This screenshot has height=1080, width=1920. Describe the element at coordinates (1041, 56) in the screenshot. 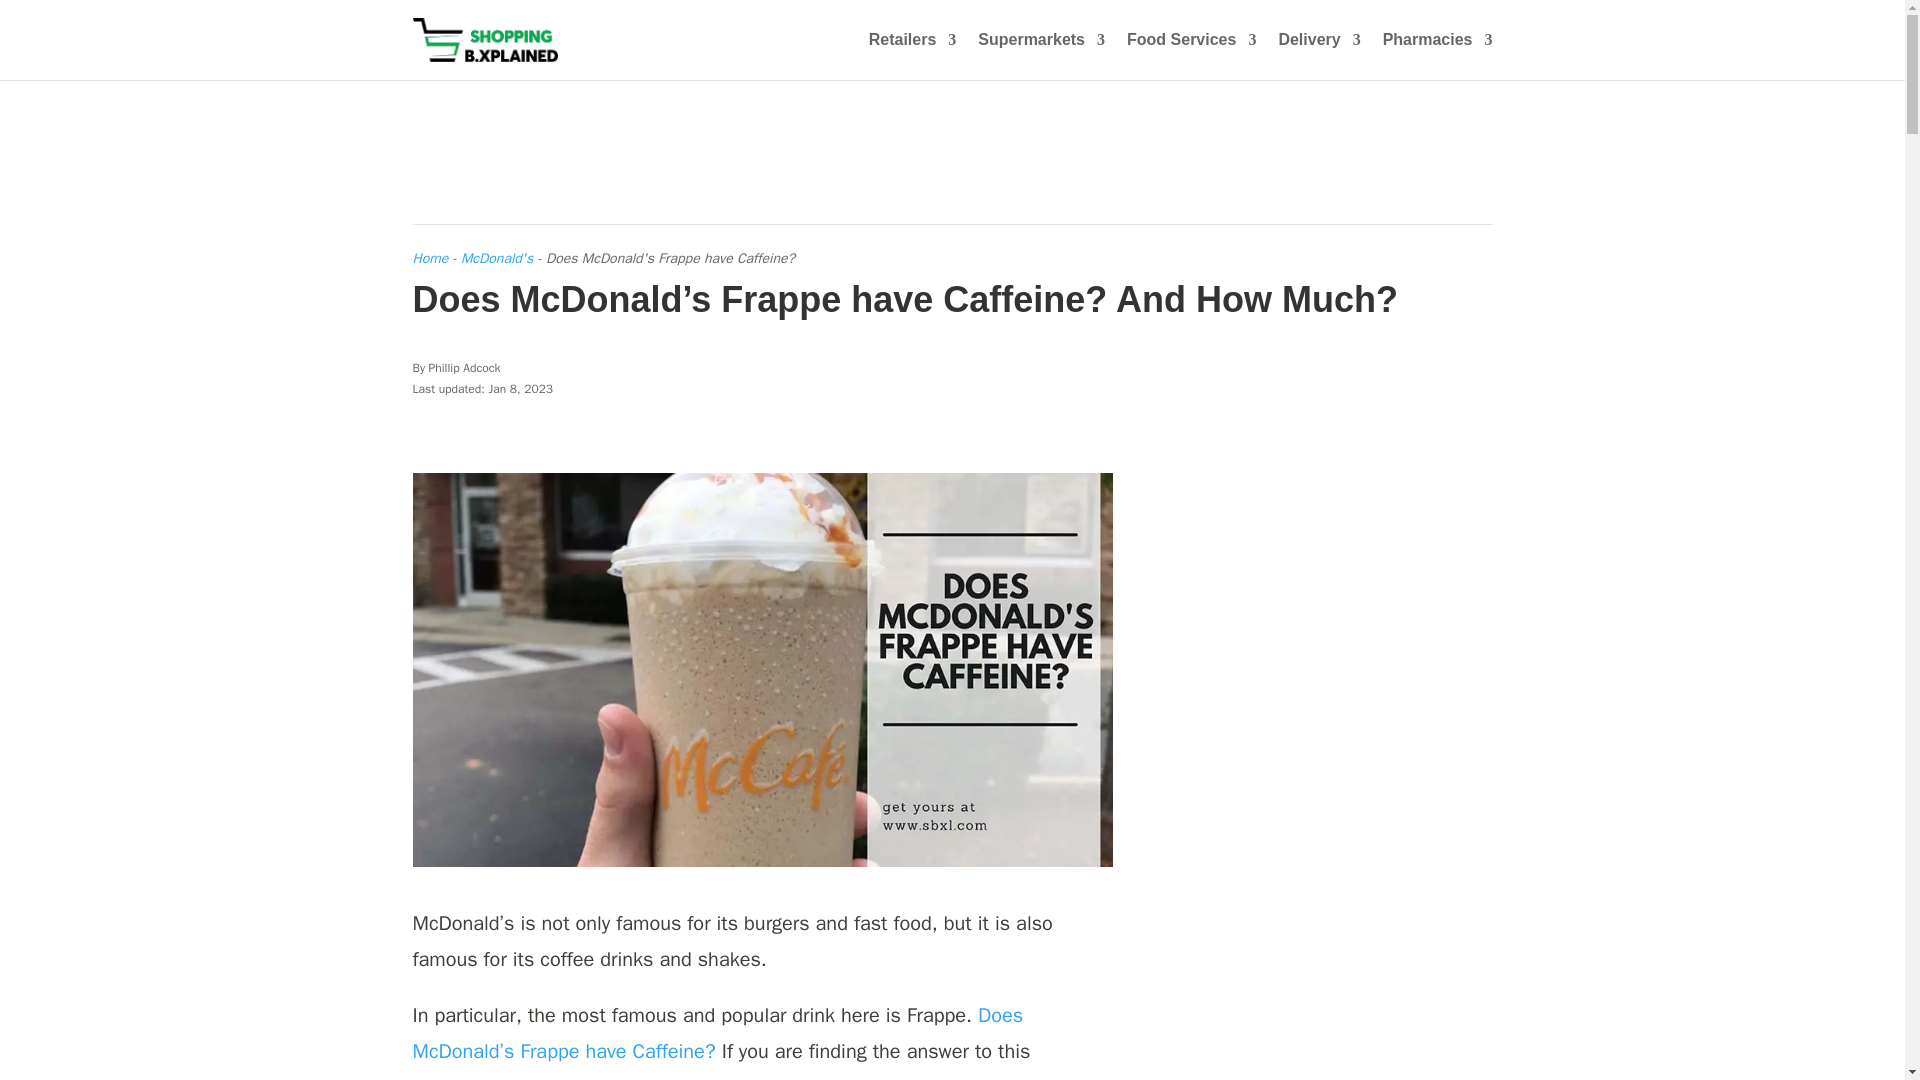

I see `Supermarkets` at that location.